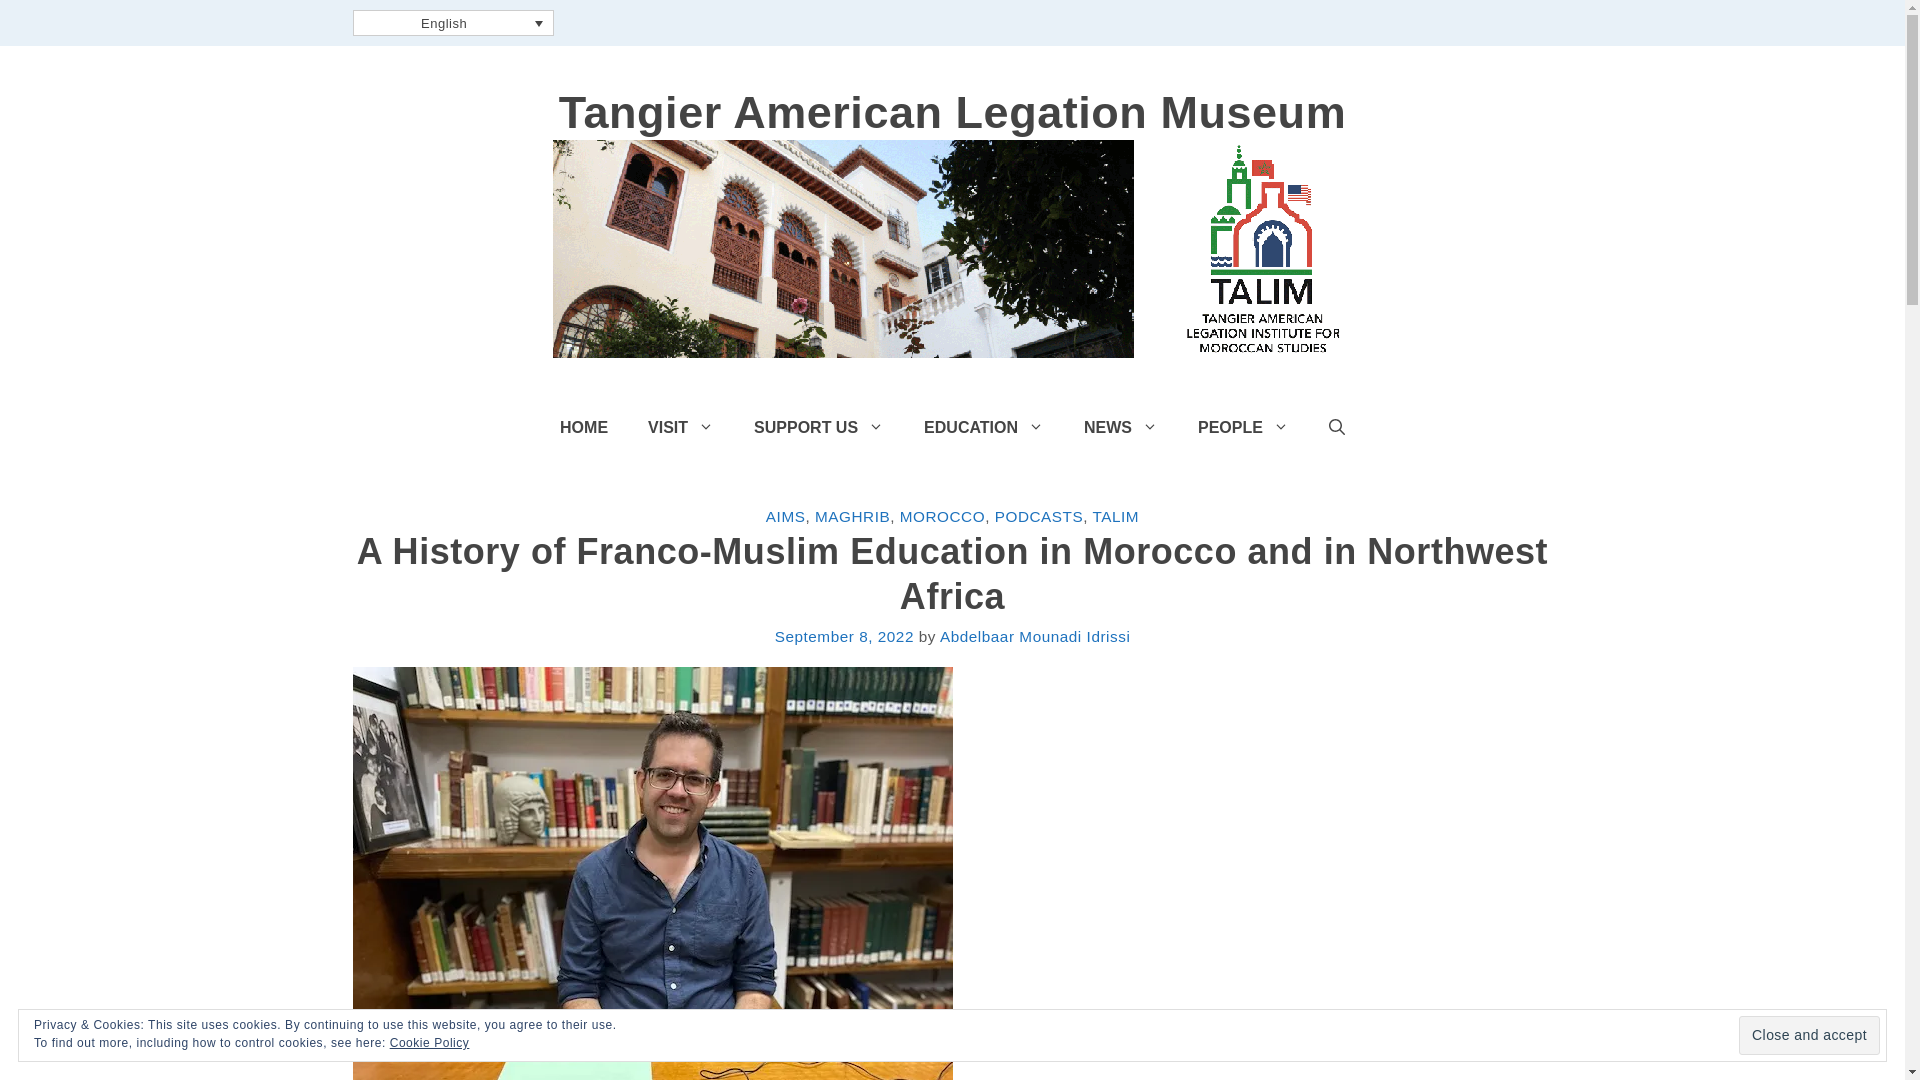 This screenshot has height=1080, width=1920. I want to click on Tangier American Legation Museum, so click(952, 112).